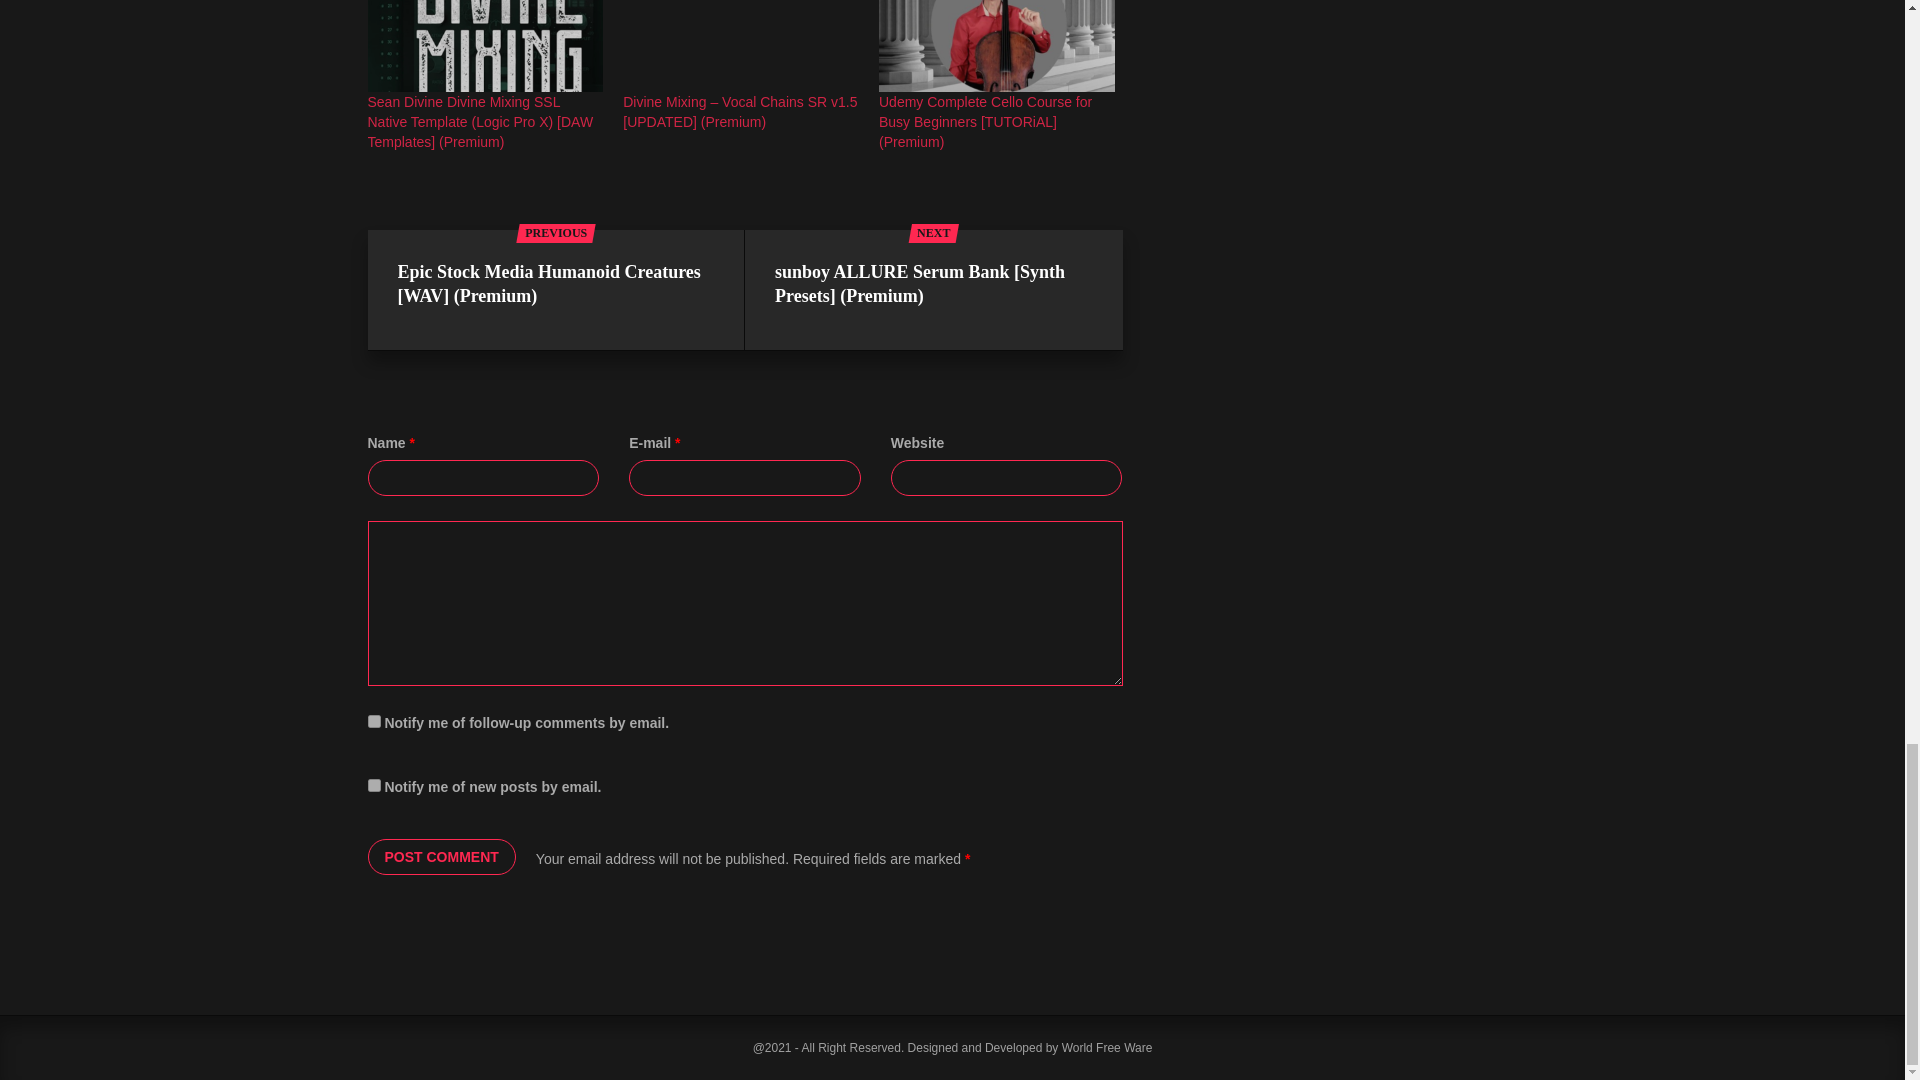 The width and height of the screenshot is (1920, 1080). Describe the element at coordinates (374, 720) in the screenshot. I see `subscribe` at that location.